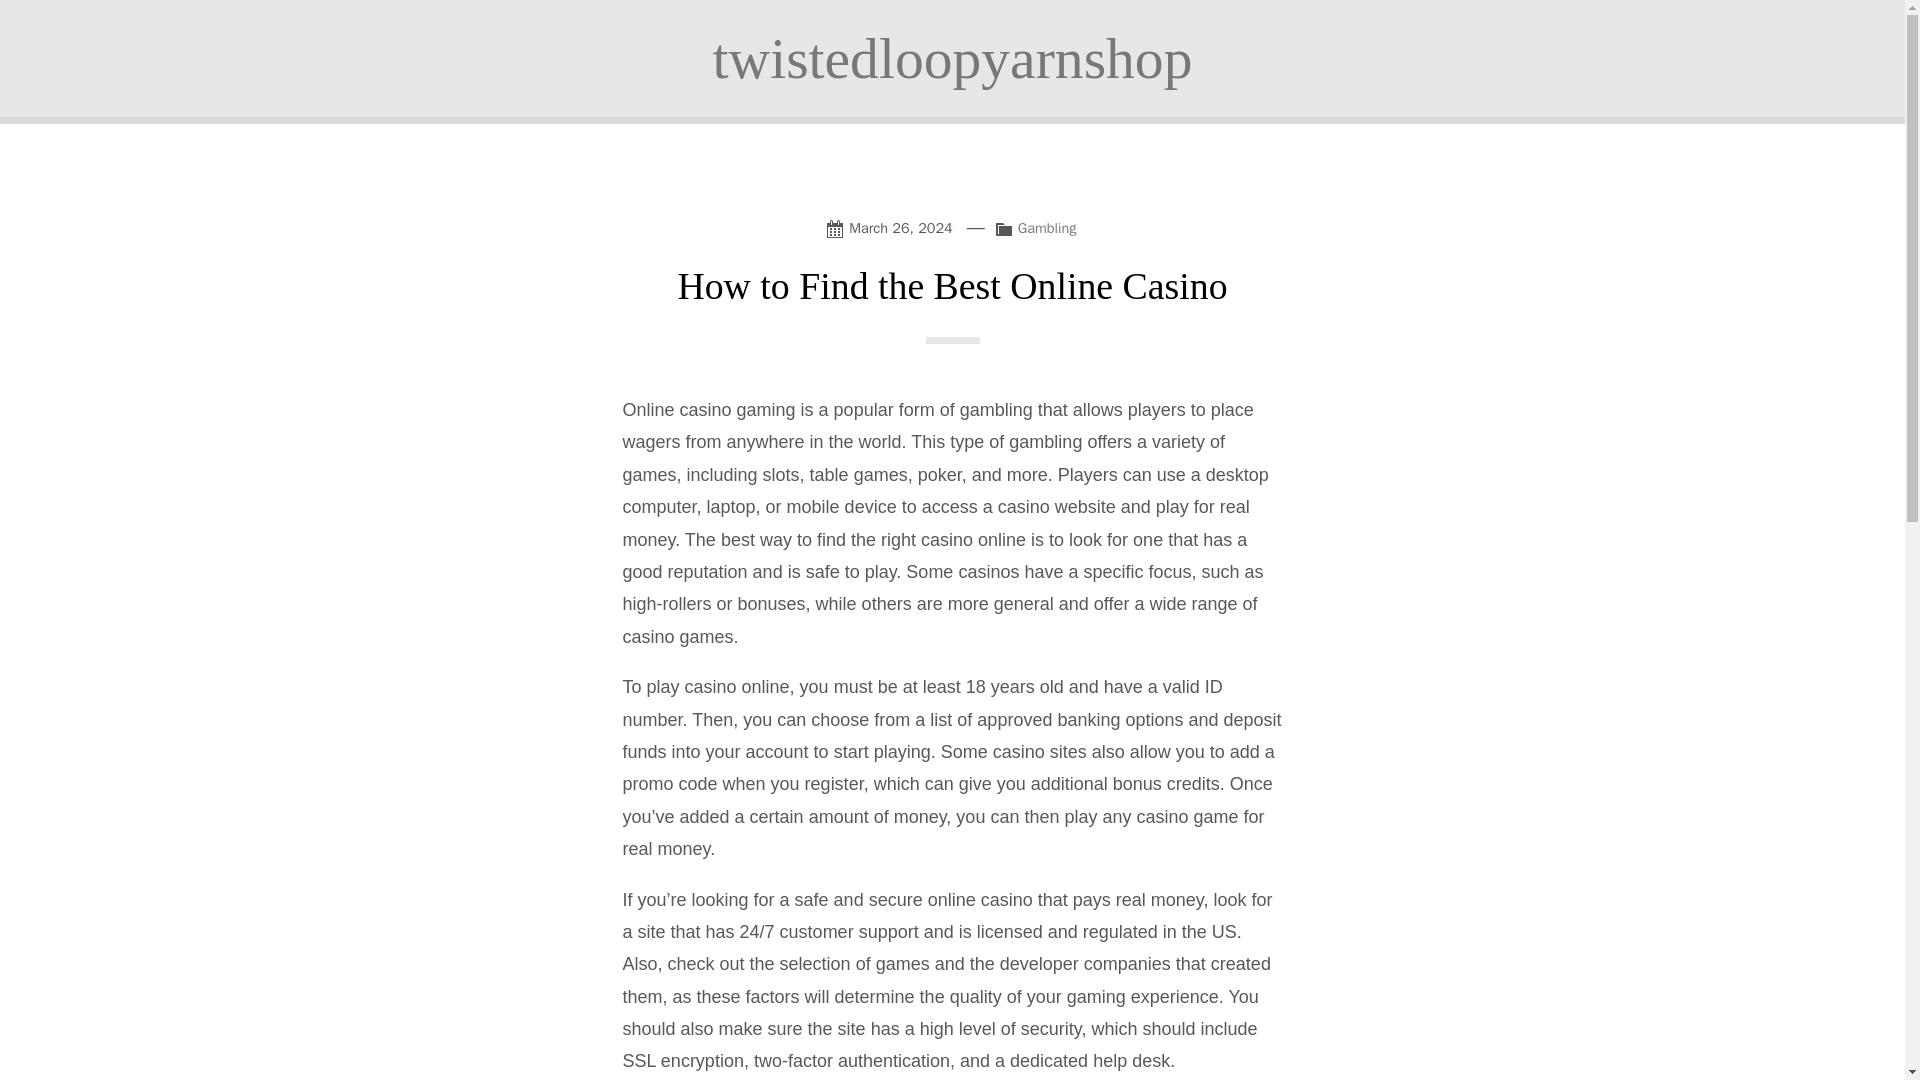  Describe the element at coordinates (952, 58) in the screenshot. I see `twistedloopyarnshop` at that location.